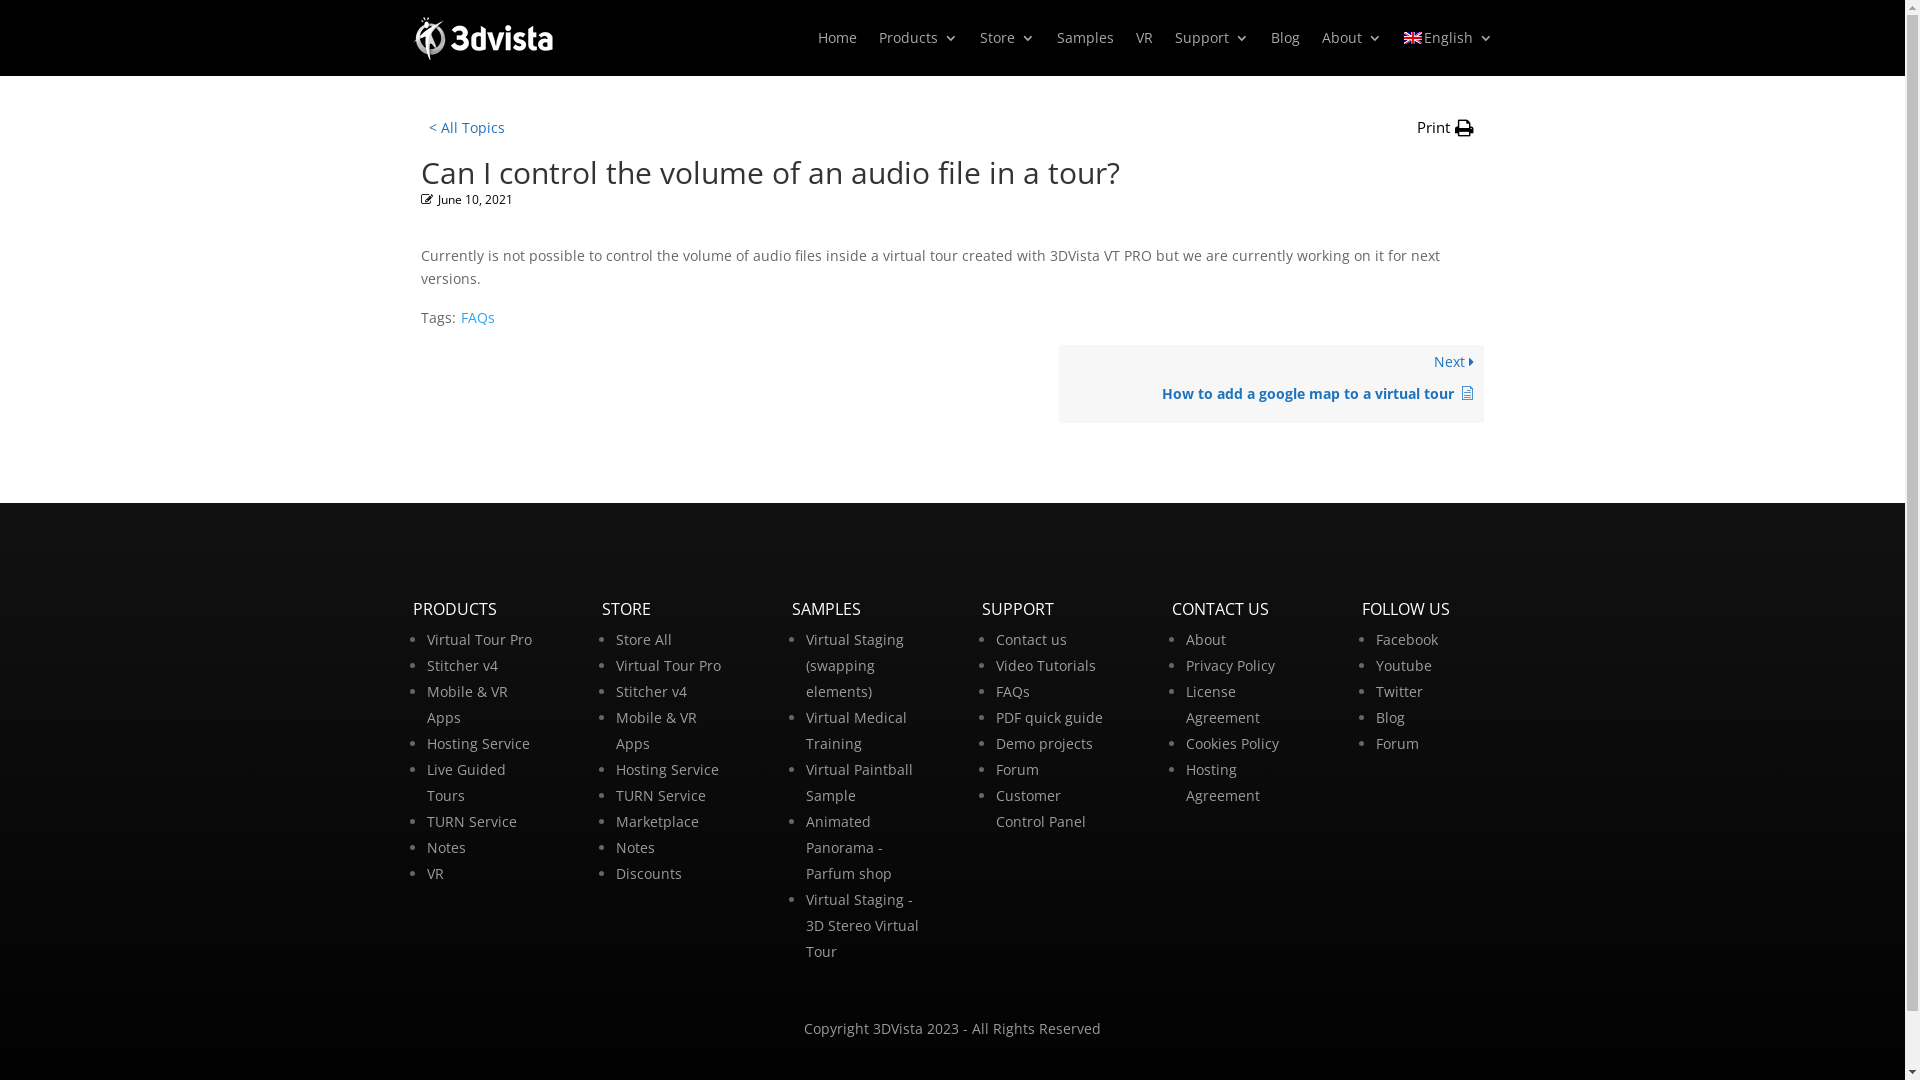 The width and height of the screenshot is (1920, 1080). I want to click on Store, so click(1007, 38).